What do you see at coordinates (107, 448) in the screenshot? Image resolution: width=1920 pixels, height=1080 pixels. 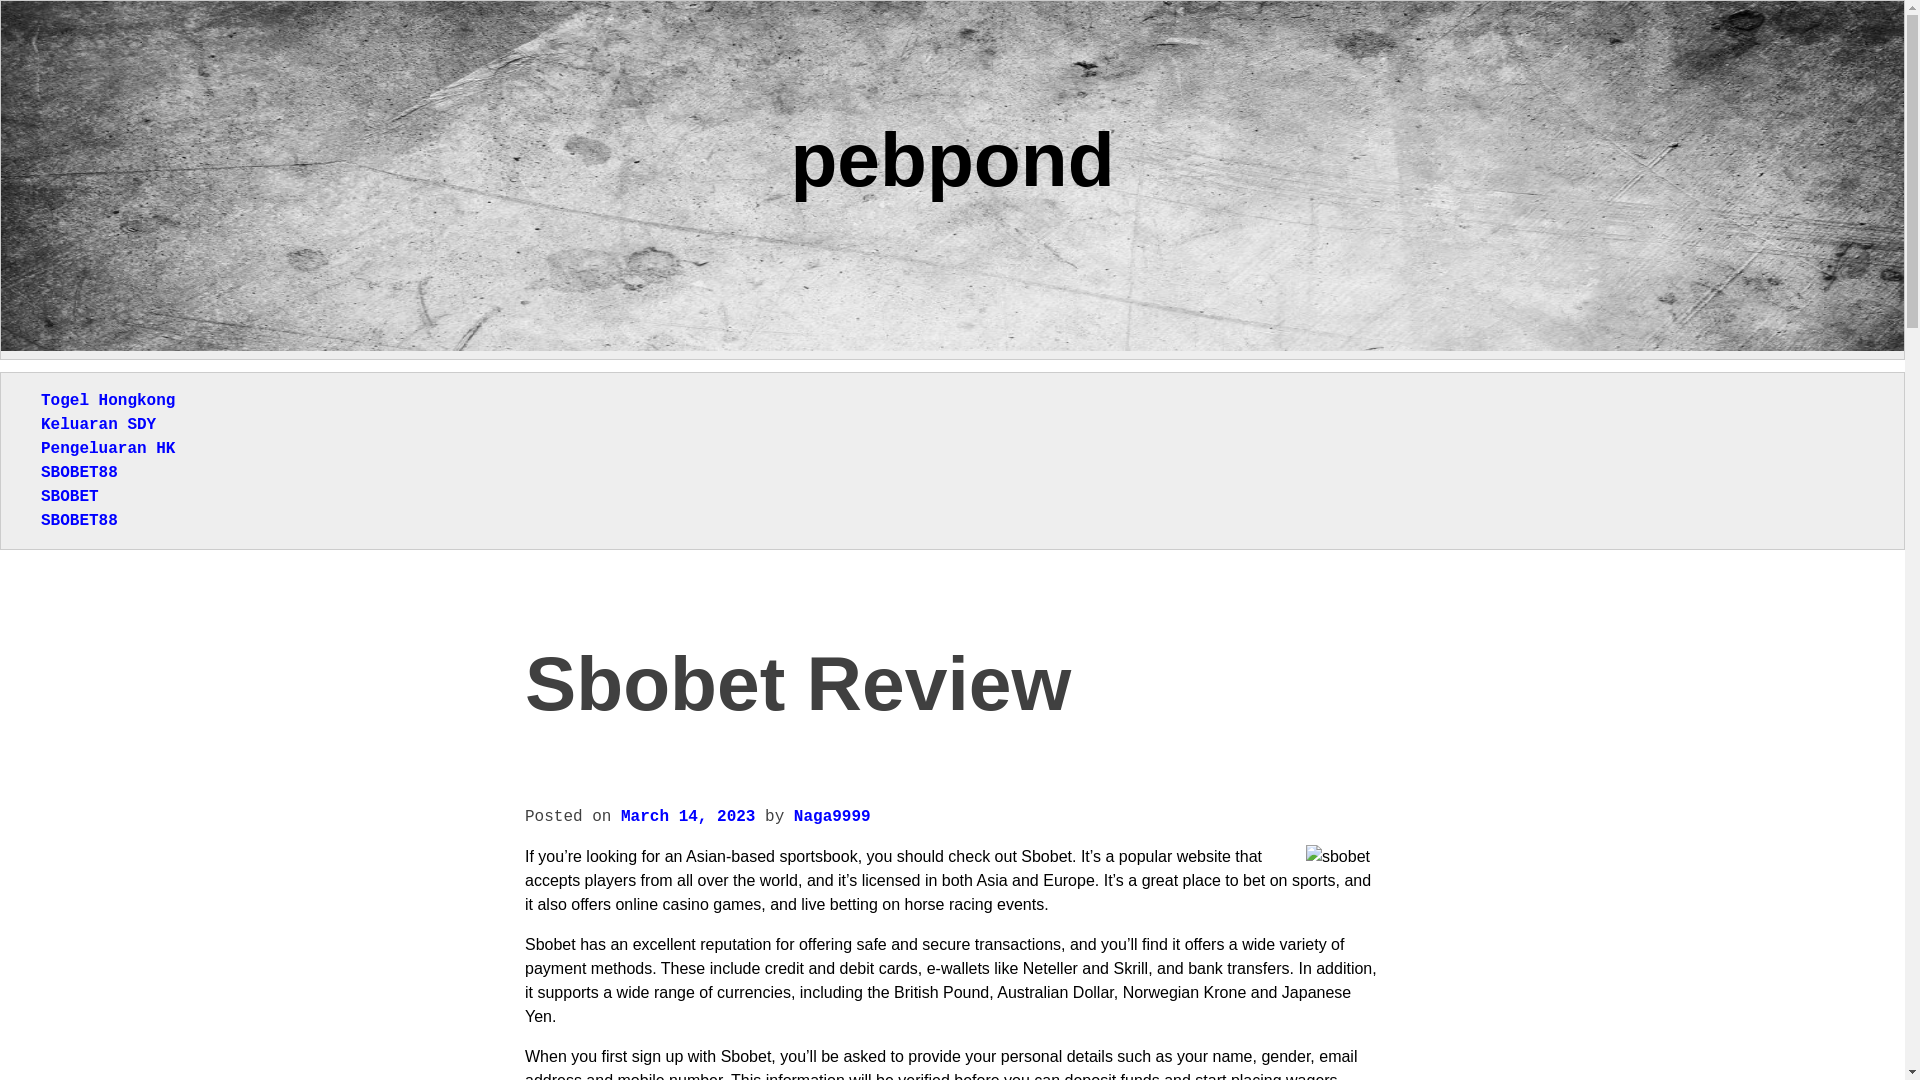 I see `Pengeluaran HK` at bounding box center [107, 448].